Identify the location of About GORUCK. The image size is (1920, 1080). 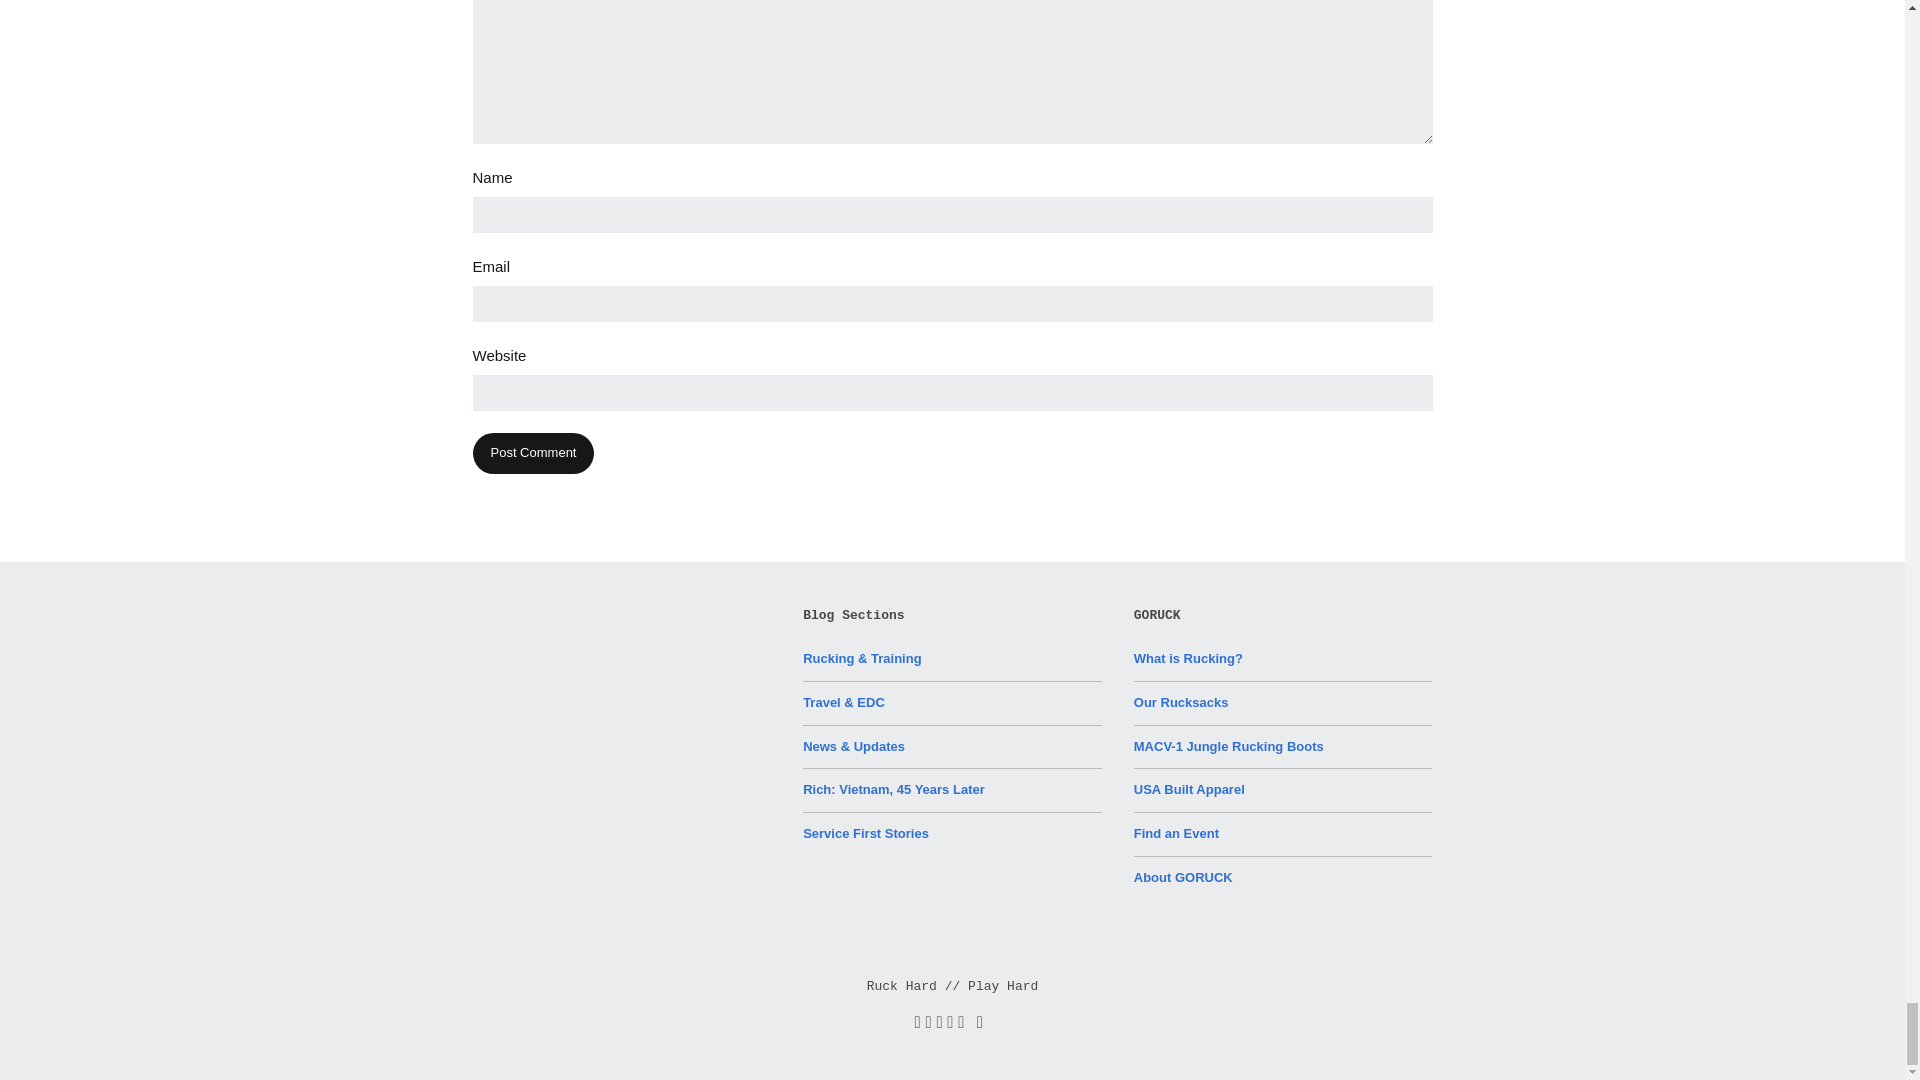
(1183, 877).